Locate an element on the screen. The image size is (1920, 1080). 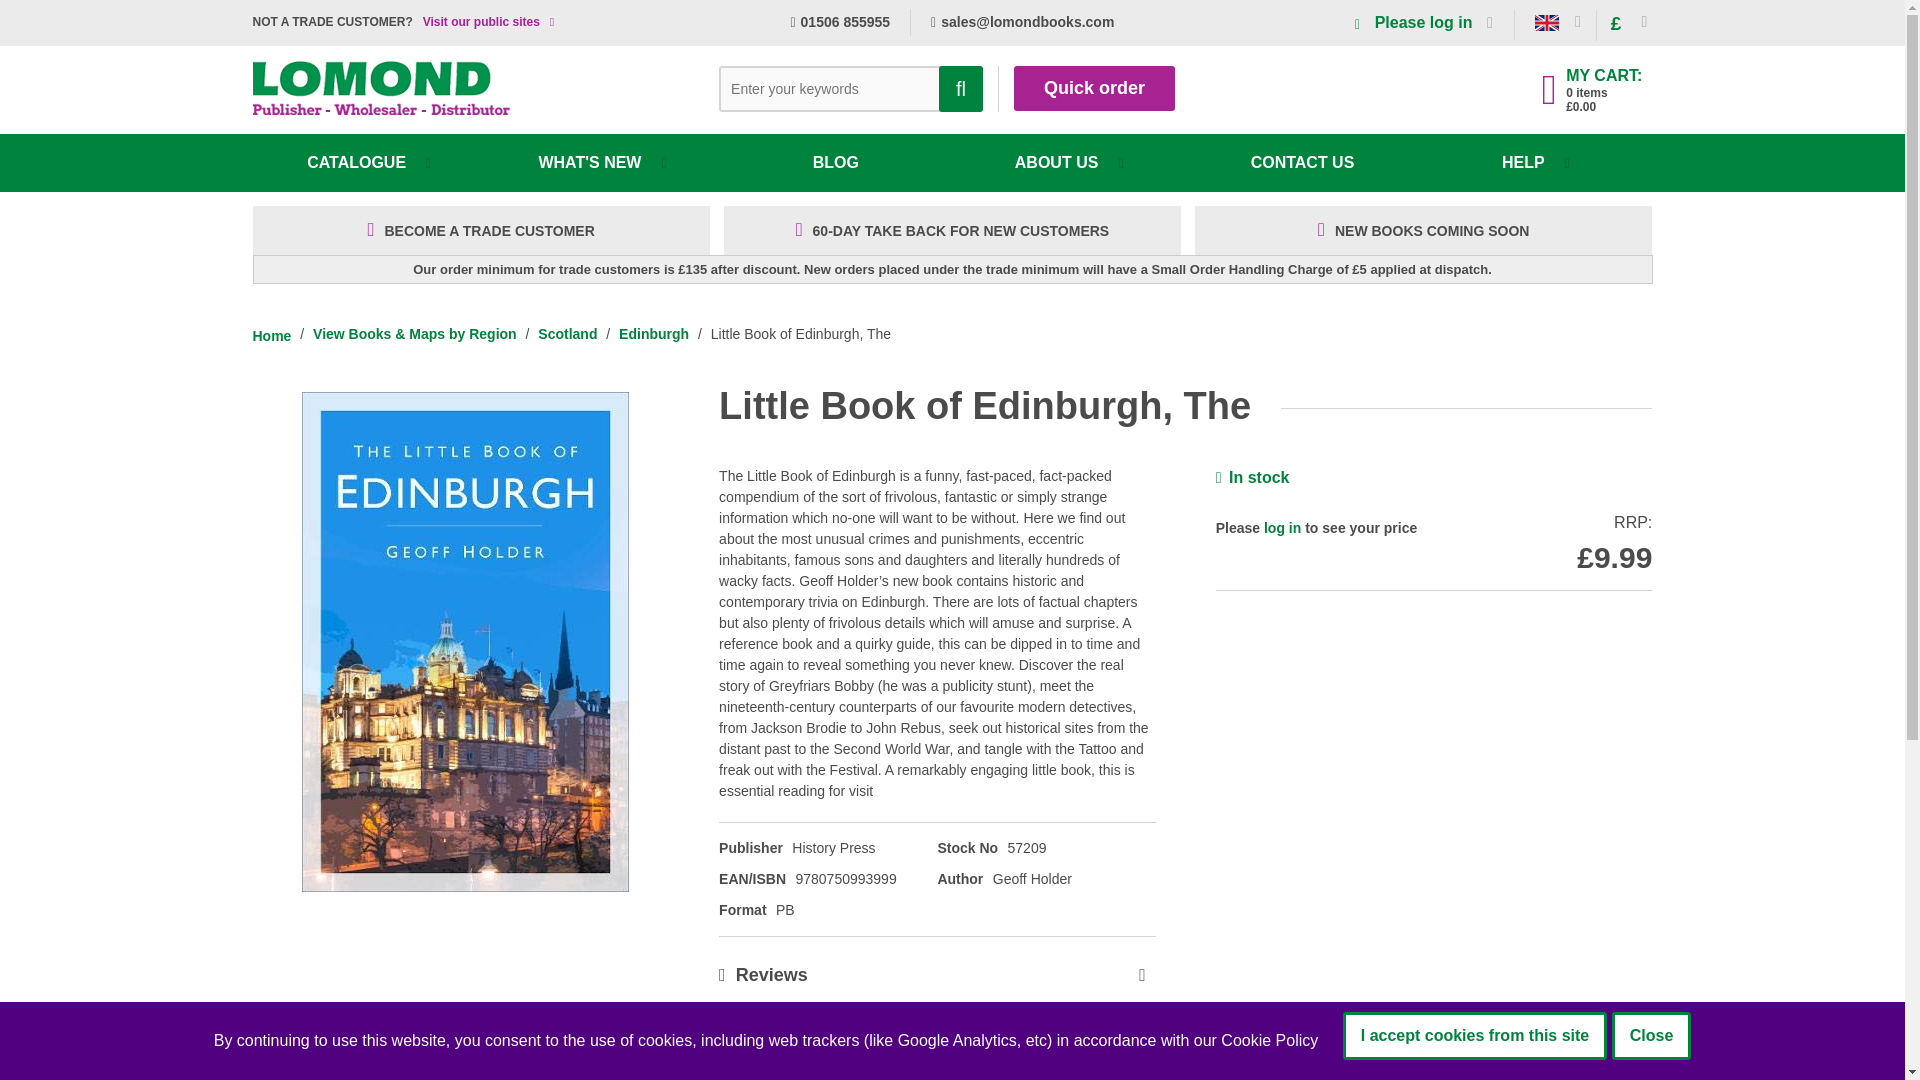
Visit our public sites is located at coordinates (480, 22).